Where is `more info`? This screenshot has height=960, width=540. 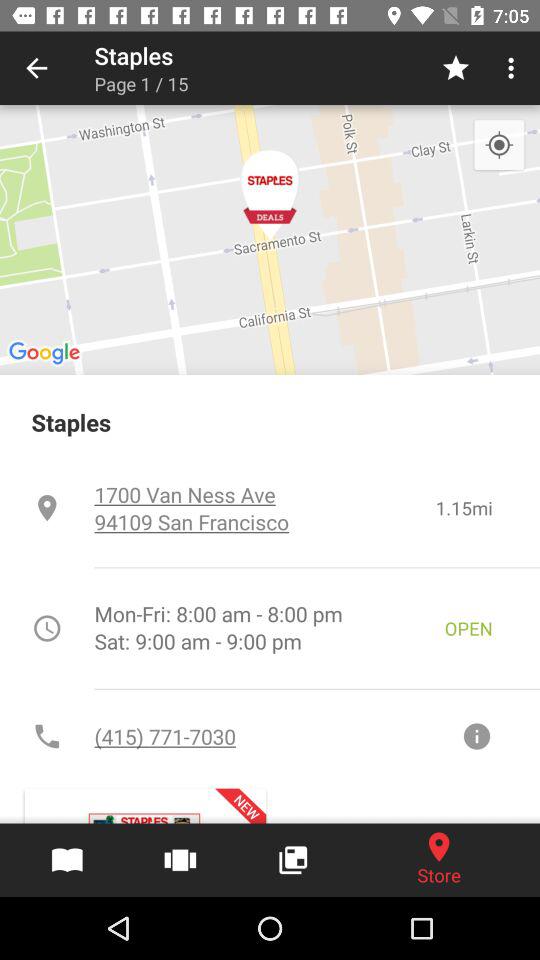 more info is located at coordinates (476, 736).